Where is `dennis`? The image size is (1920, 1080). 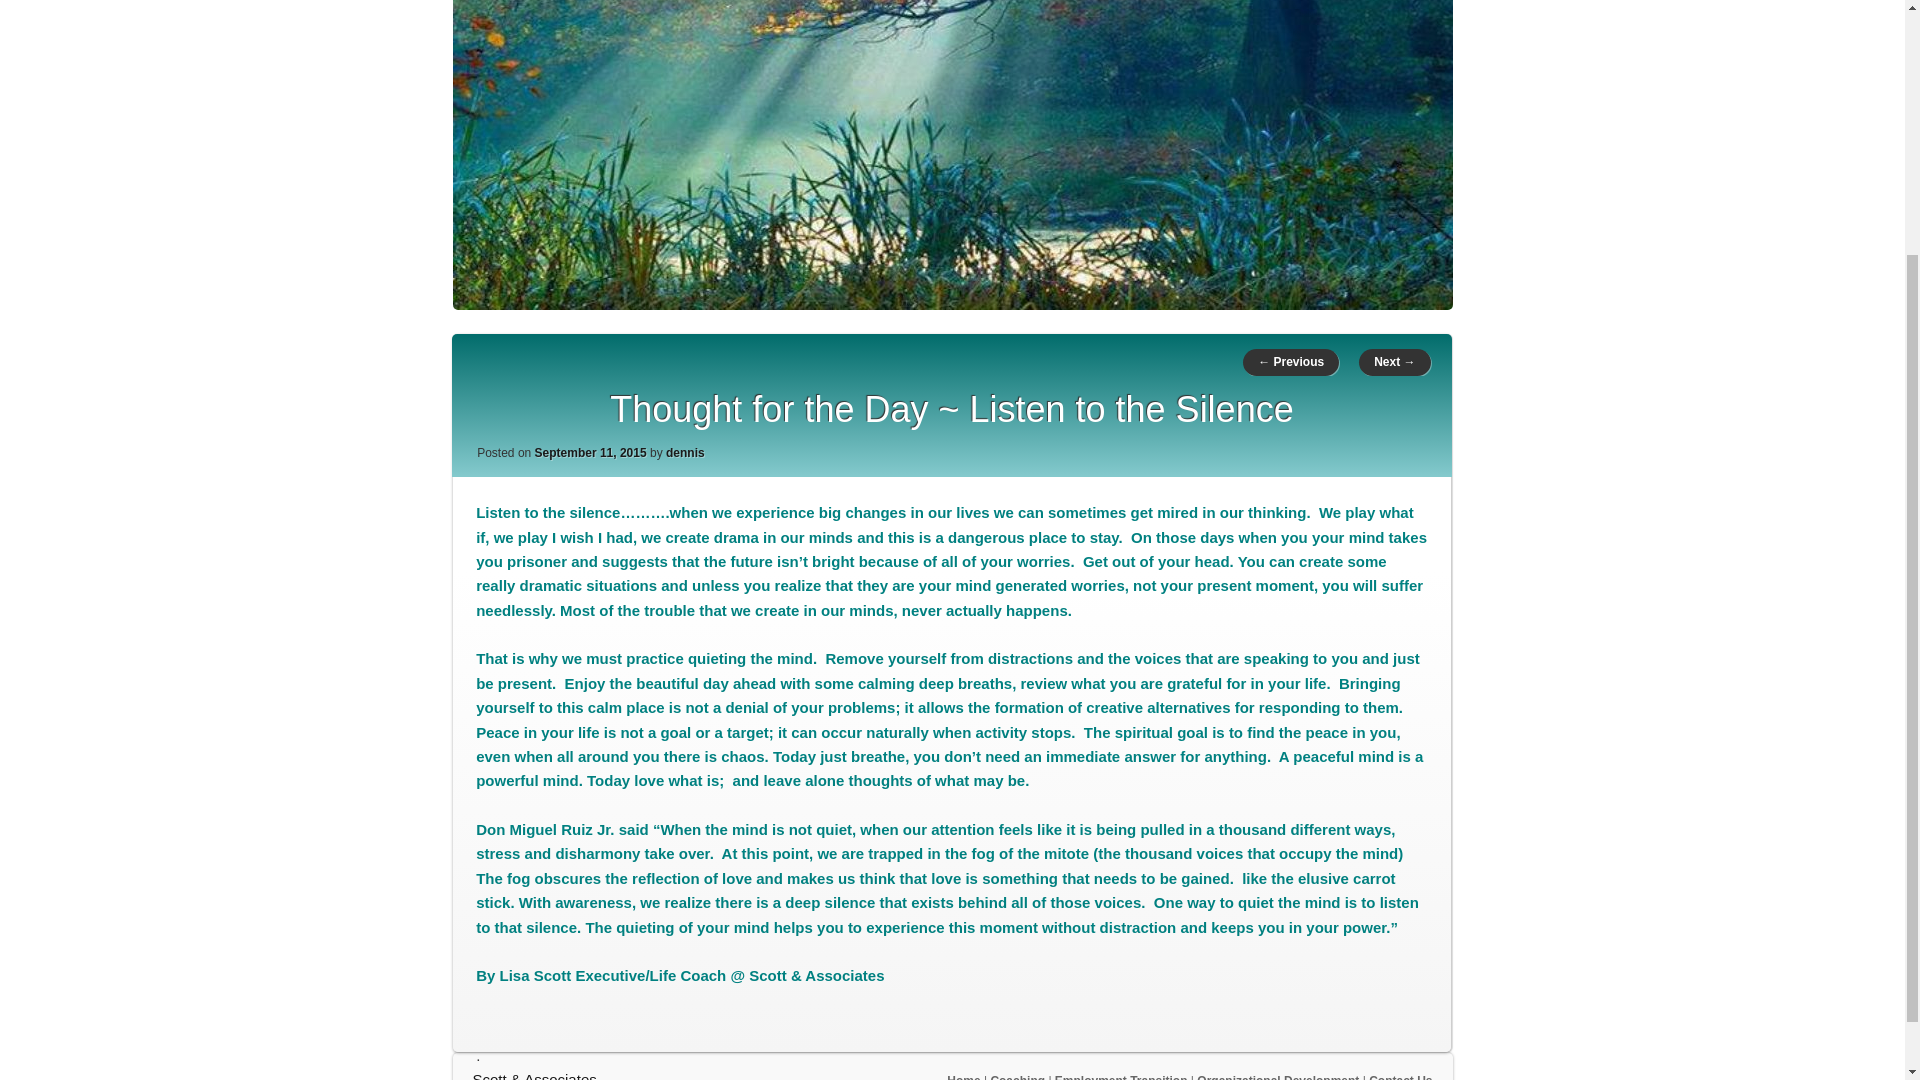 dennis is located at coordinates (685, 453).